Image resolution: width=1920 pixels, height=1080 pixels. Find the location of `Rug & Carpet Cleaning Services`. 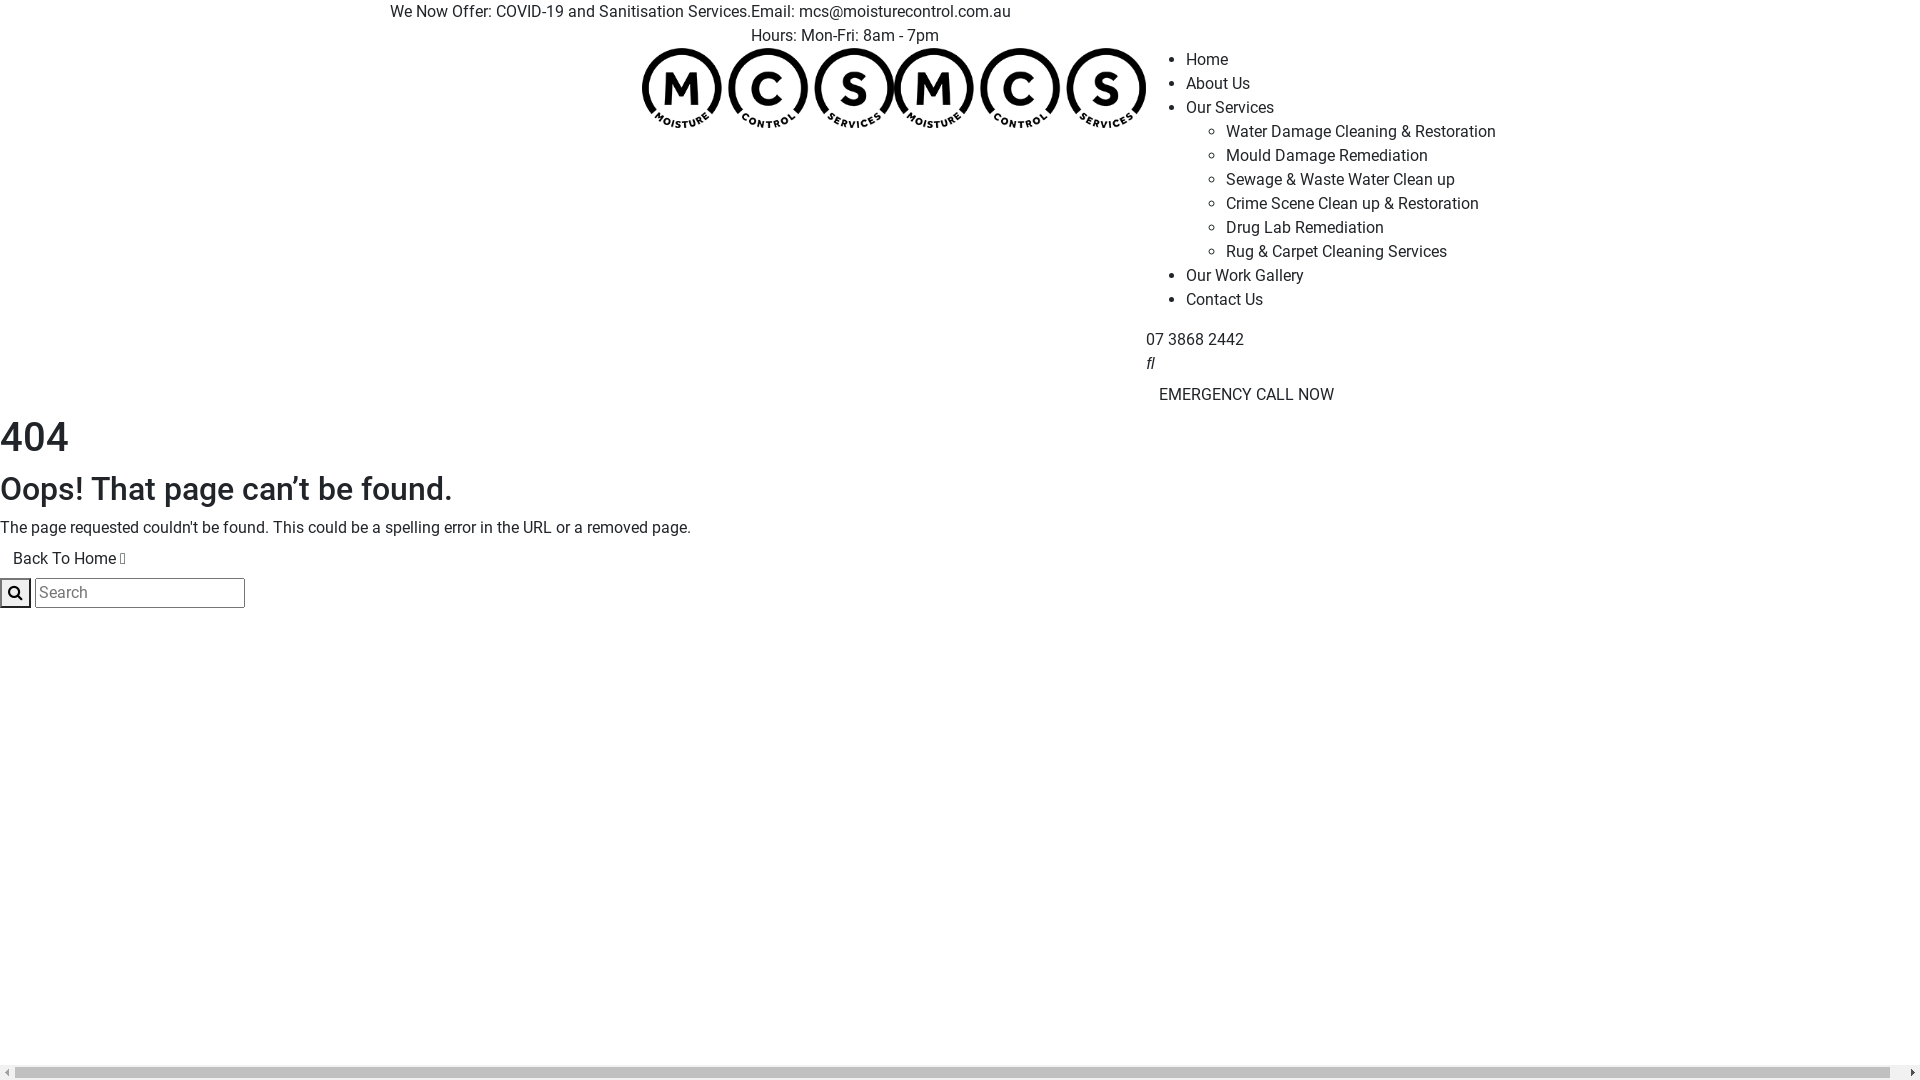

Rug & Carpet Cleaning Services is located at coordinates (1336, 252).